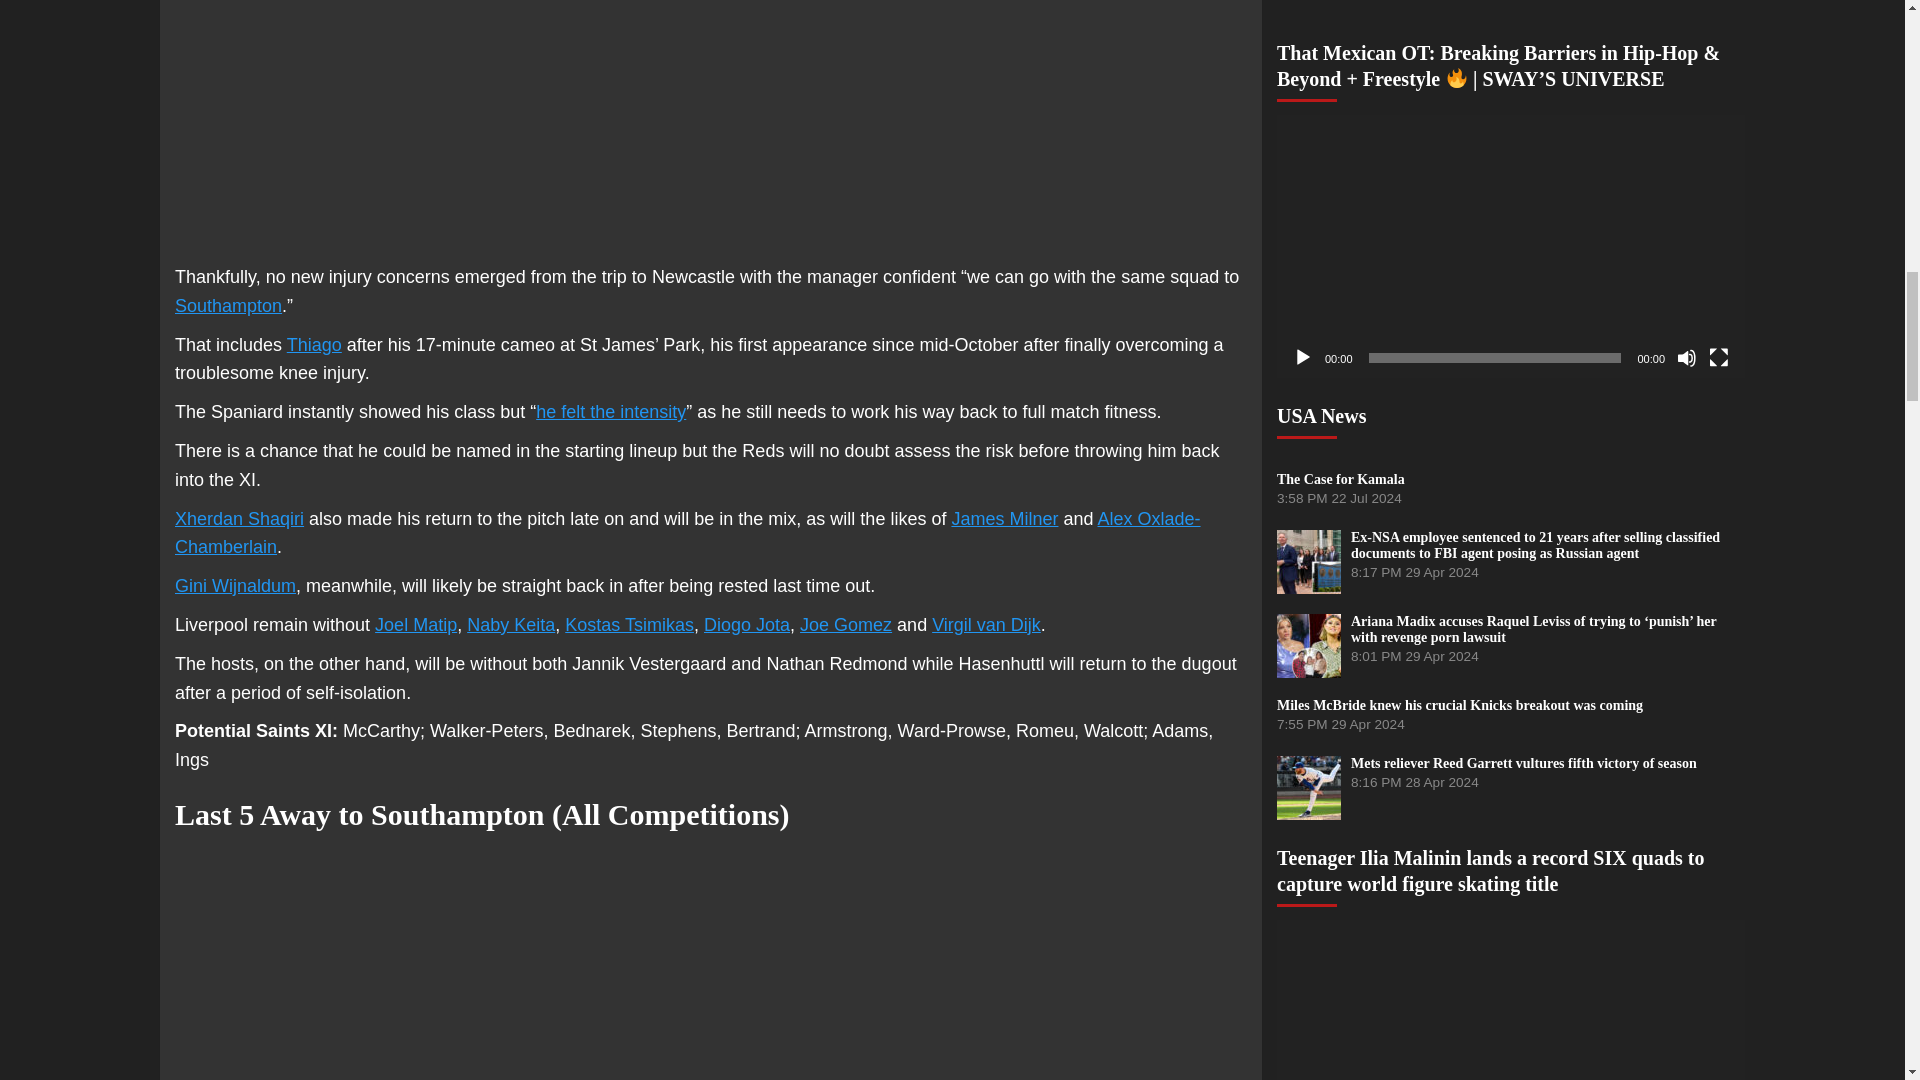  What do you see at coordinates (628, 624) in the screenshot?
I see `Kostas Tsimikas` at bounding box center [628, 624].